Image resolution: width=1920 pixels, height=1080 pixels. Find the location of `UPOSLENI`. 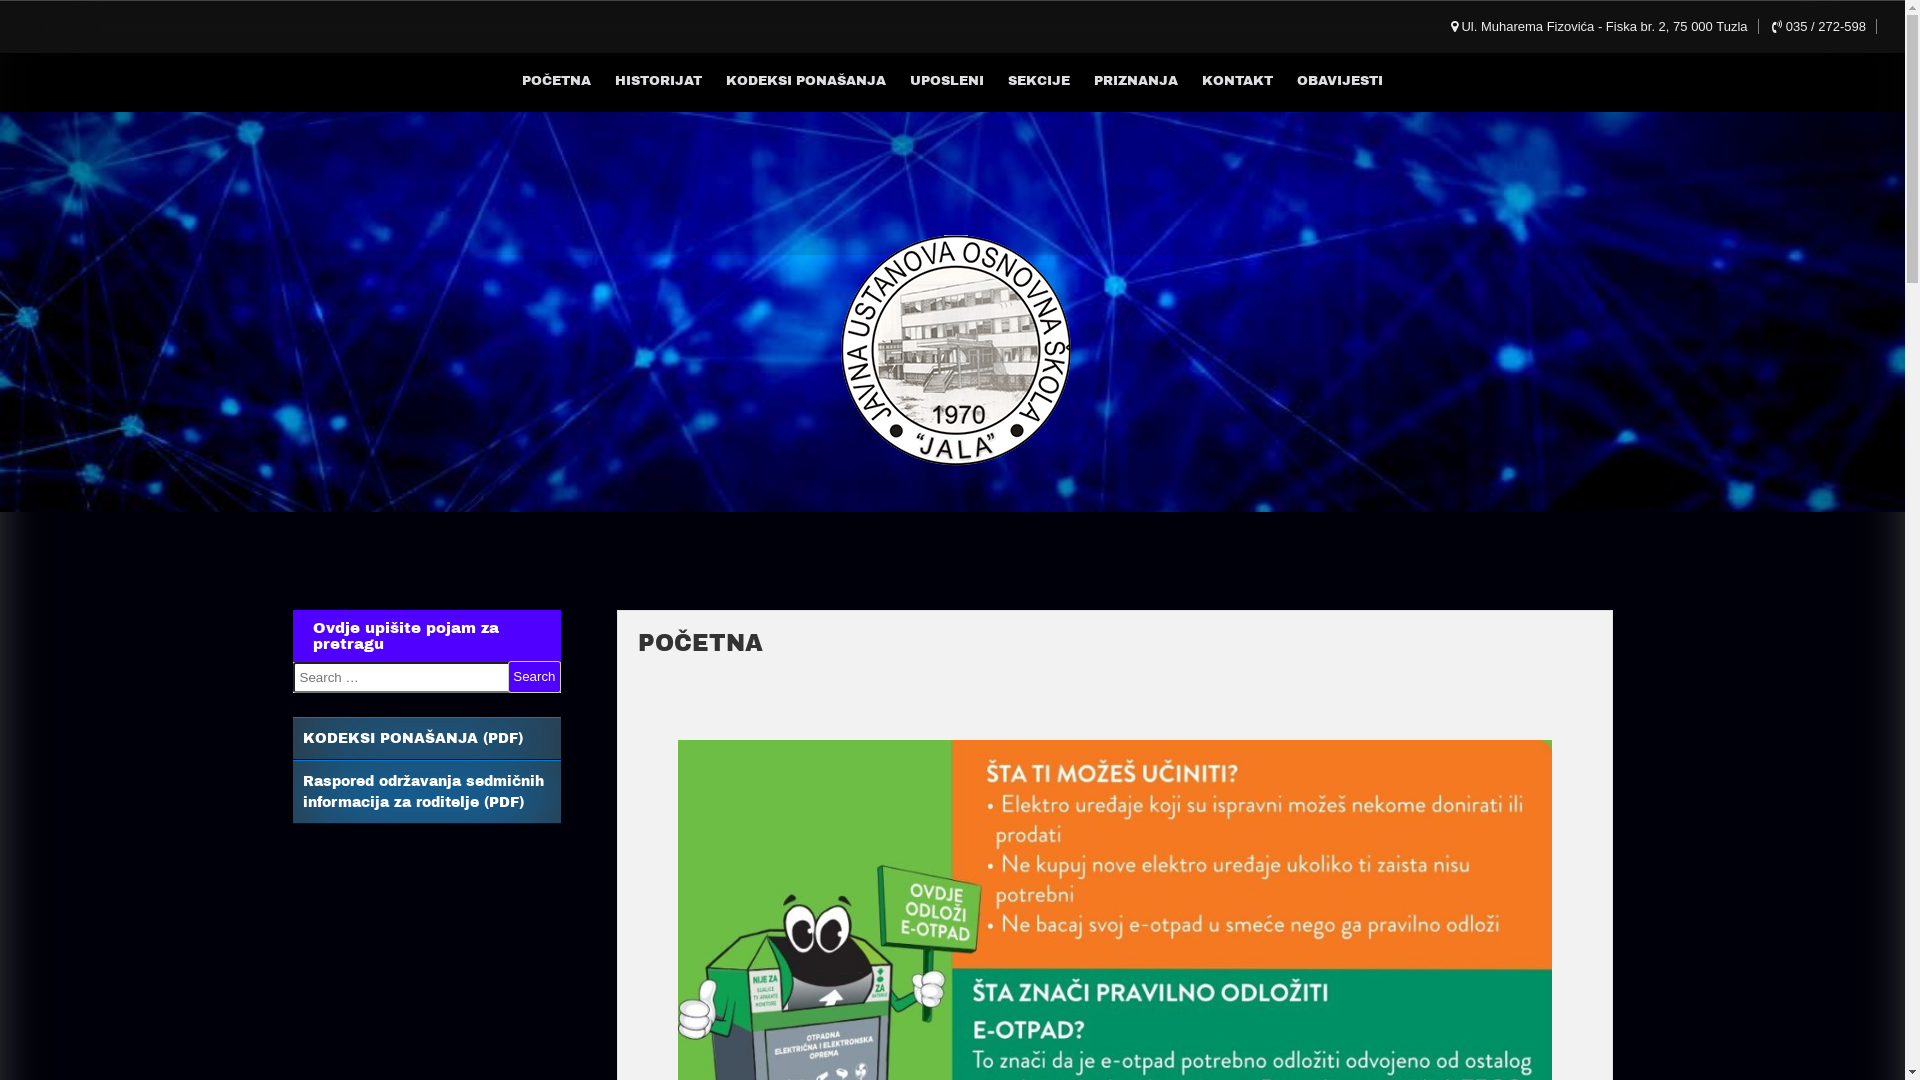

UPOSLENI is located at coordinates (947, 81).